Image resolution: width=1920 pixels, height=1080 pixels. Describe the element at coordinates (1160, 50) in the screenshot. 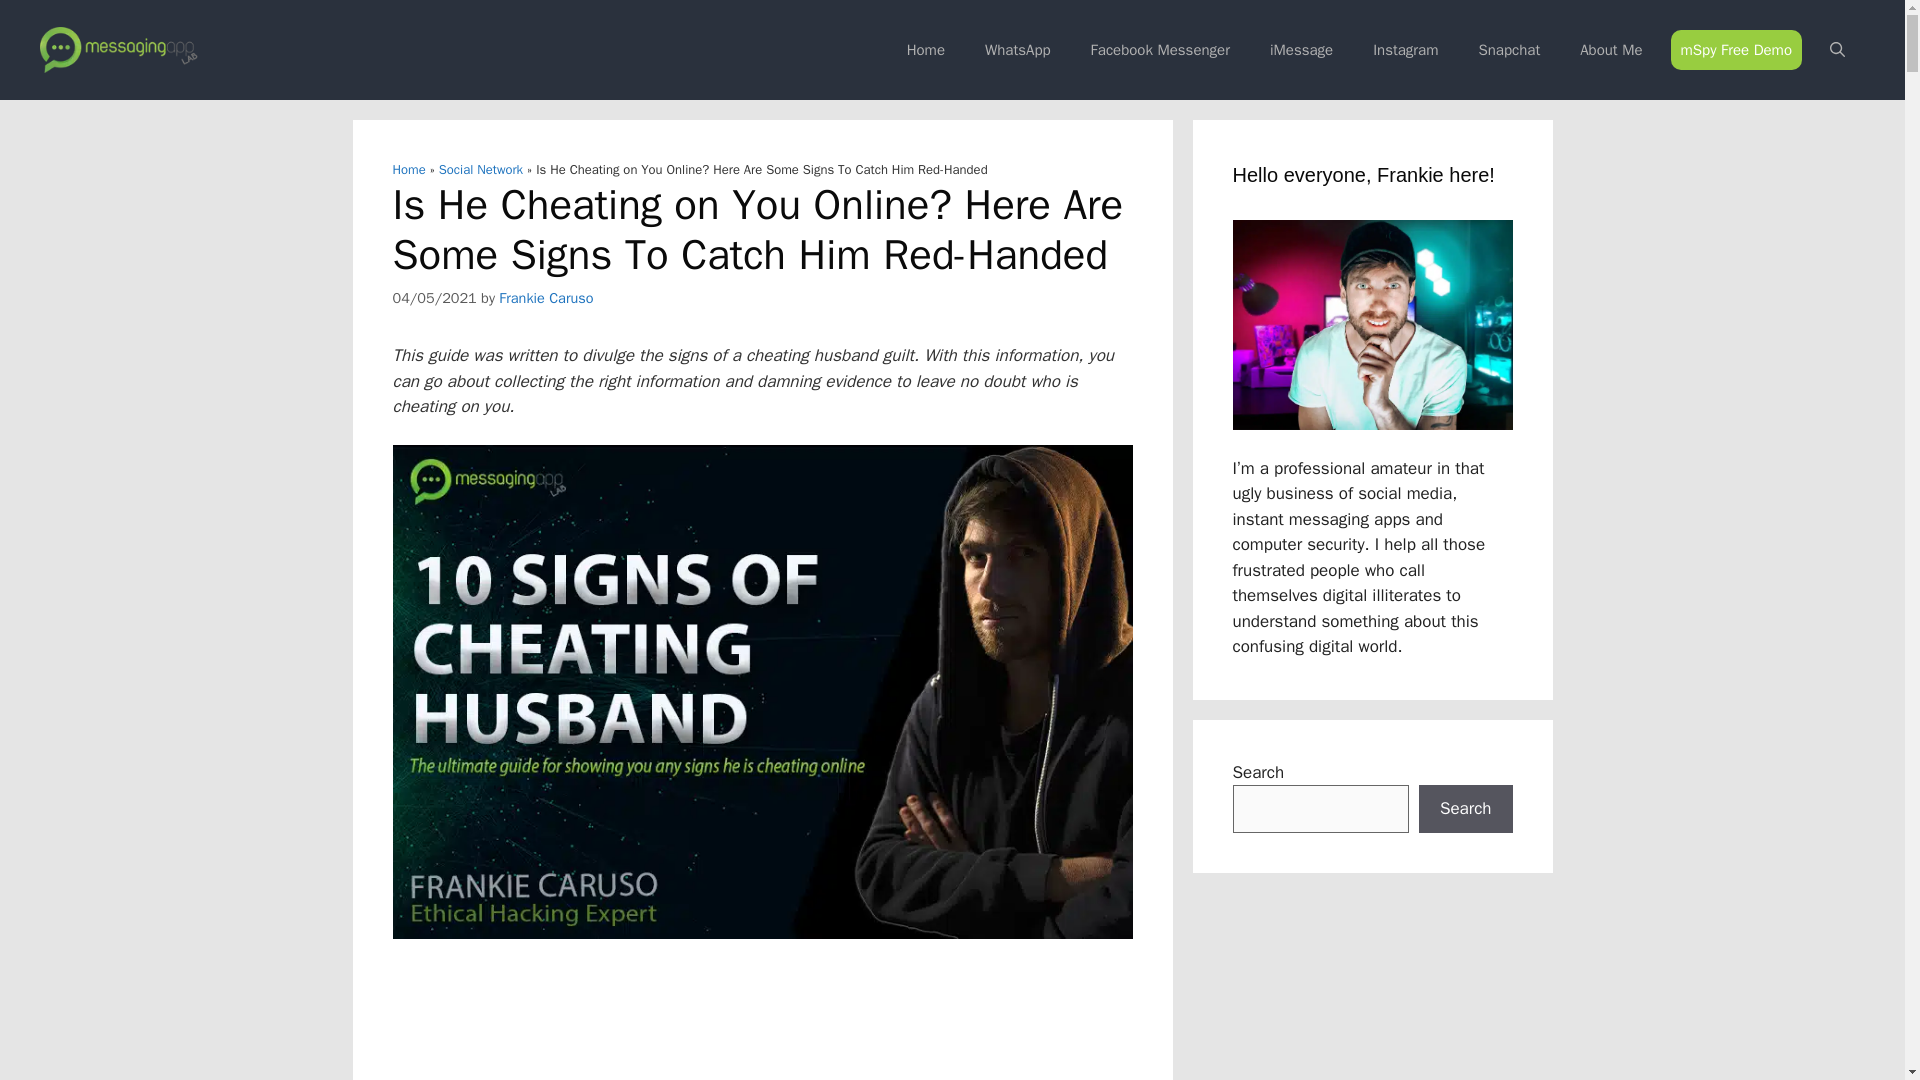

I see `Facebook Messenger` at that location.